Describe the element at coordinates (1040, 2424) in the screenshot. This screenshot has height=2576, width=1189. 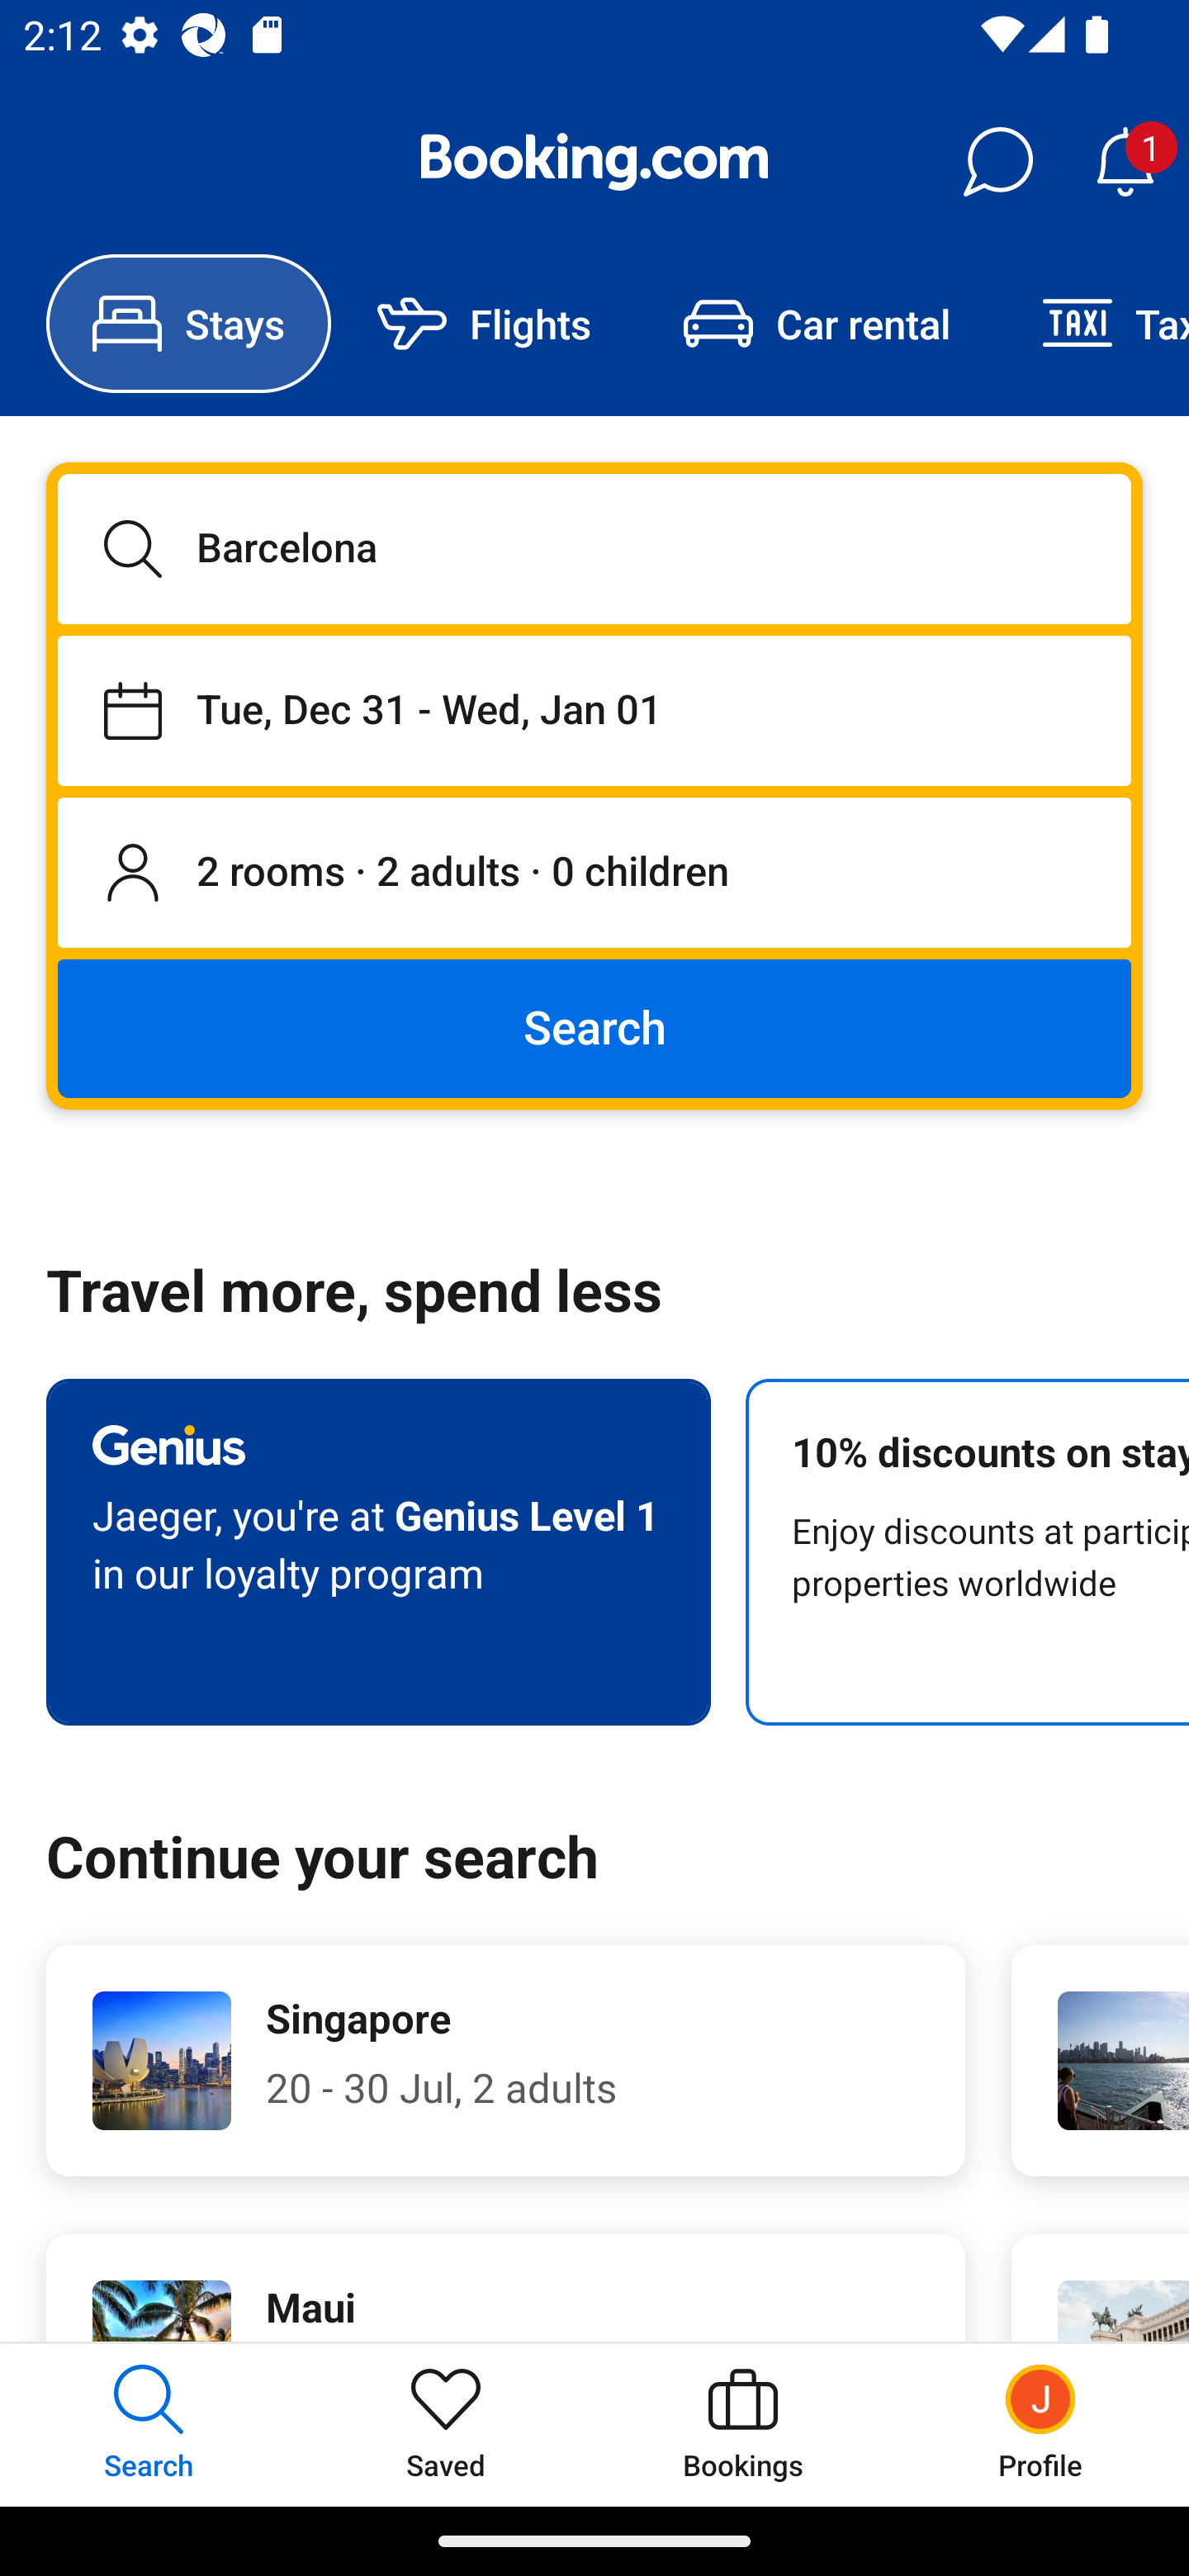
I see `Profile` at that location.